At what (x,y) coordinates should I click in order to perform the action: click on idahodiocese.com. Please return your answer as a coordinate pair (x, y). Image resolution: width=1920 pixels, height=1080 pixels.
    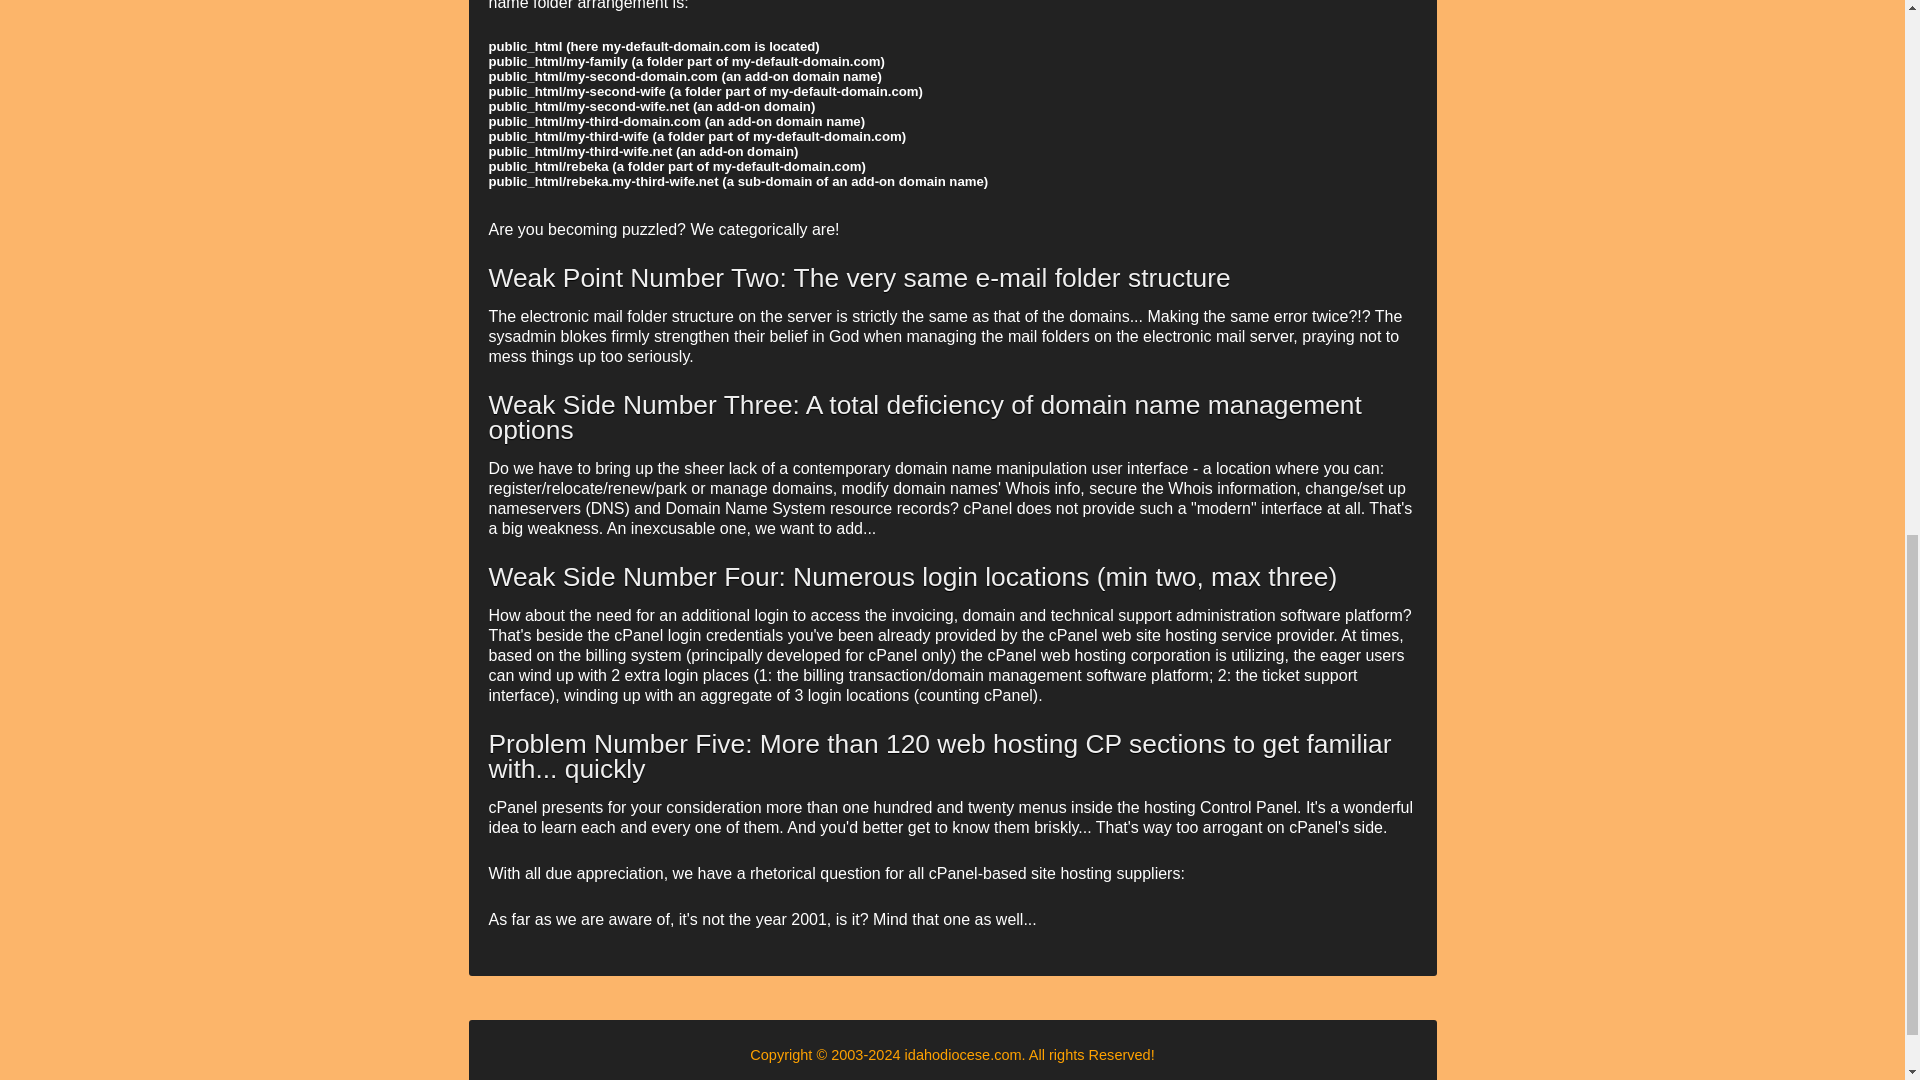
    Looking at the image, I should click on (962, 1054).